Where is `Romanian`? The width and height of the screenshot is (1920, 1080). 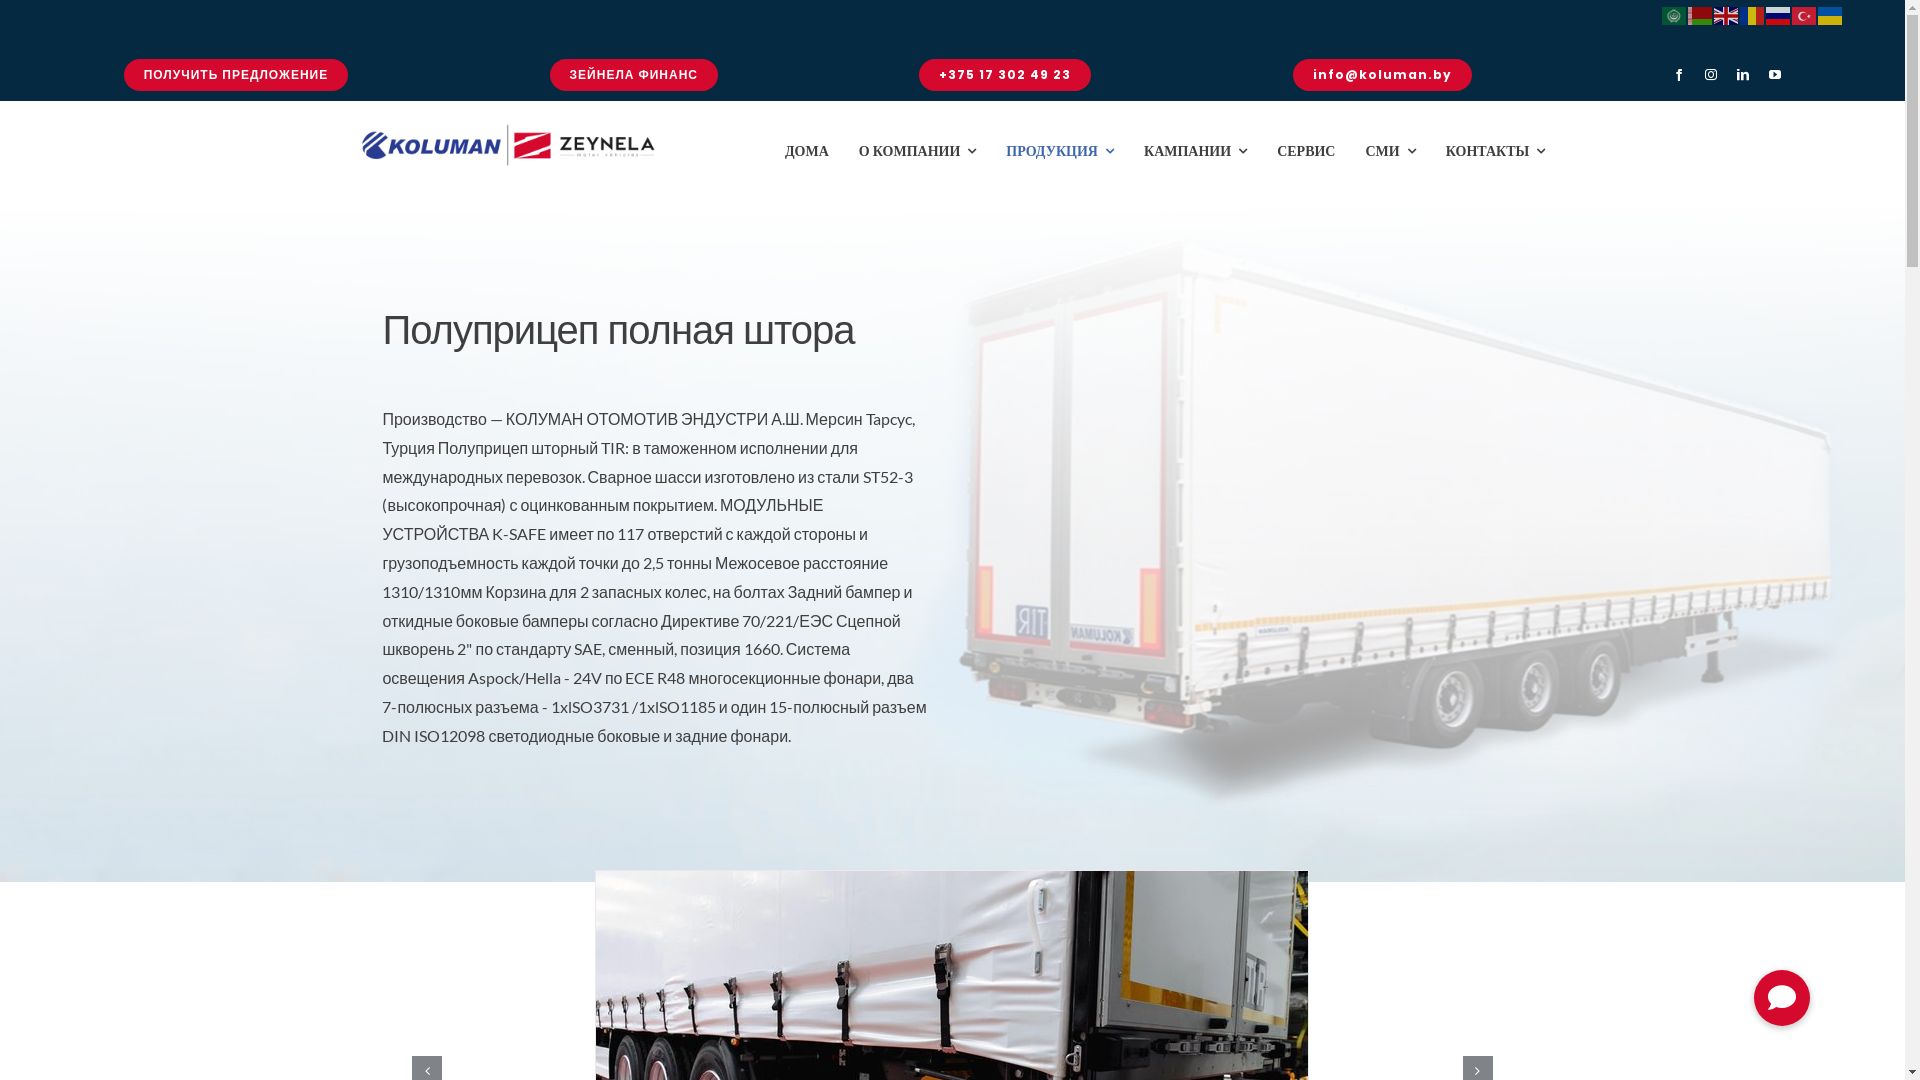 Romanian is located at coordinates (1753, 14).